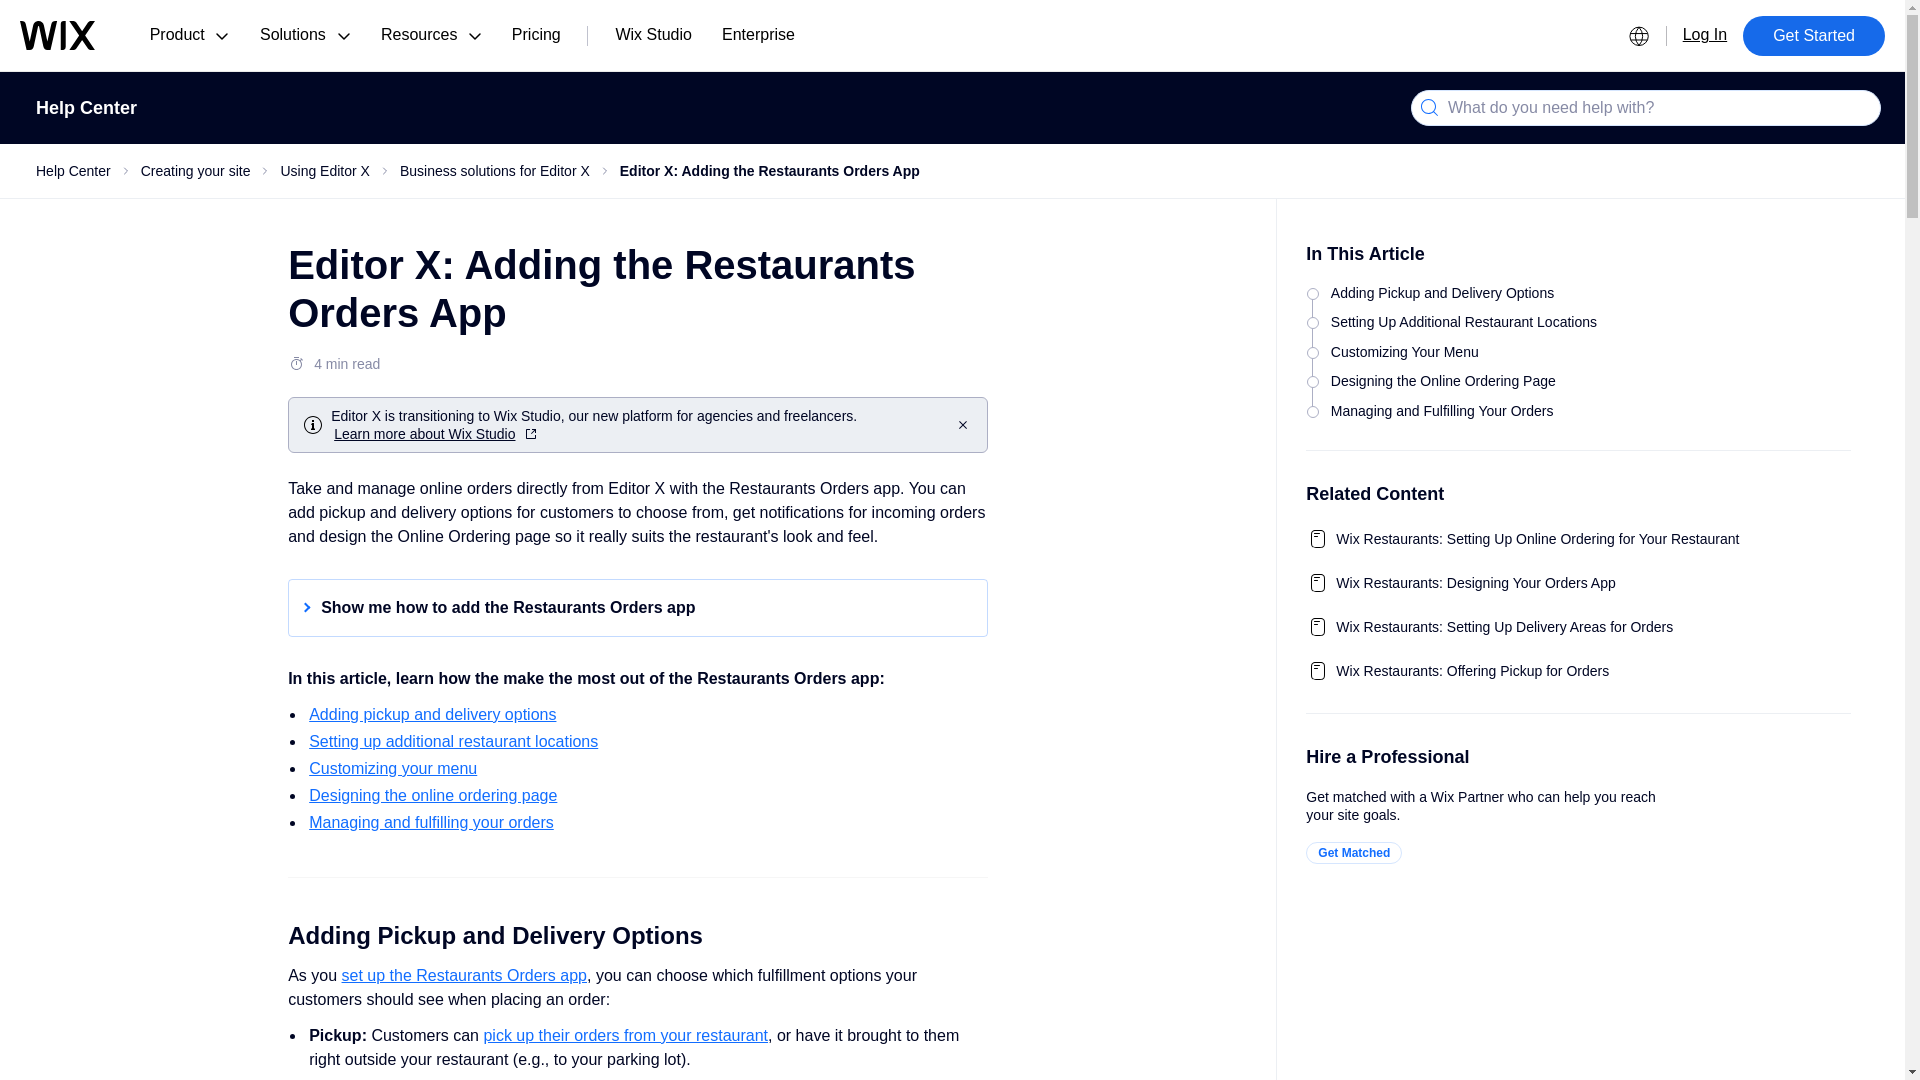 The height and width of the screenshot is (1080, 1920). I want to click on Wix, so click(56, 34).